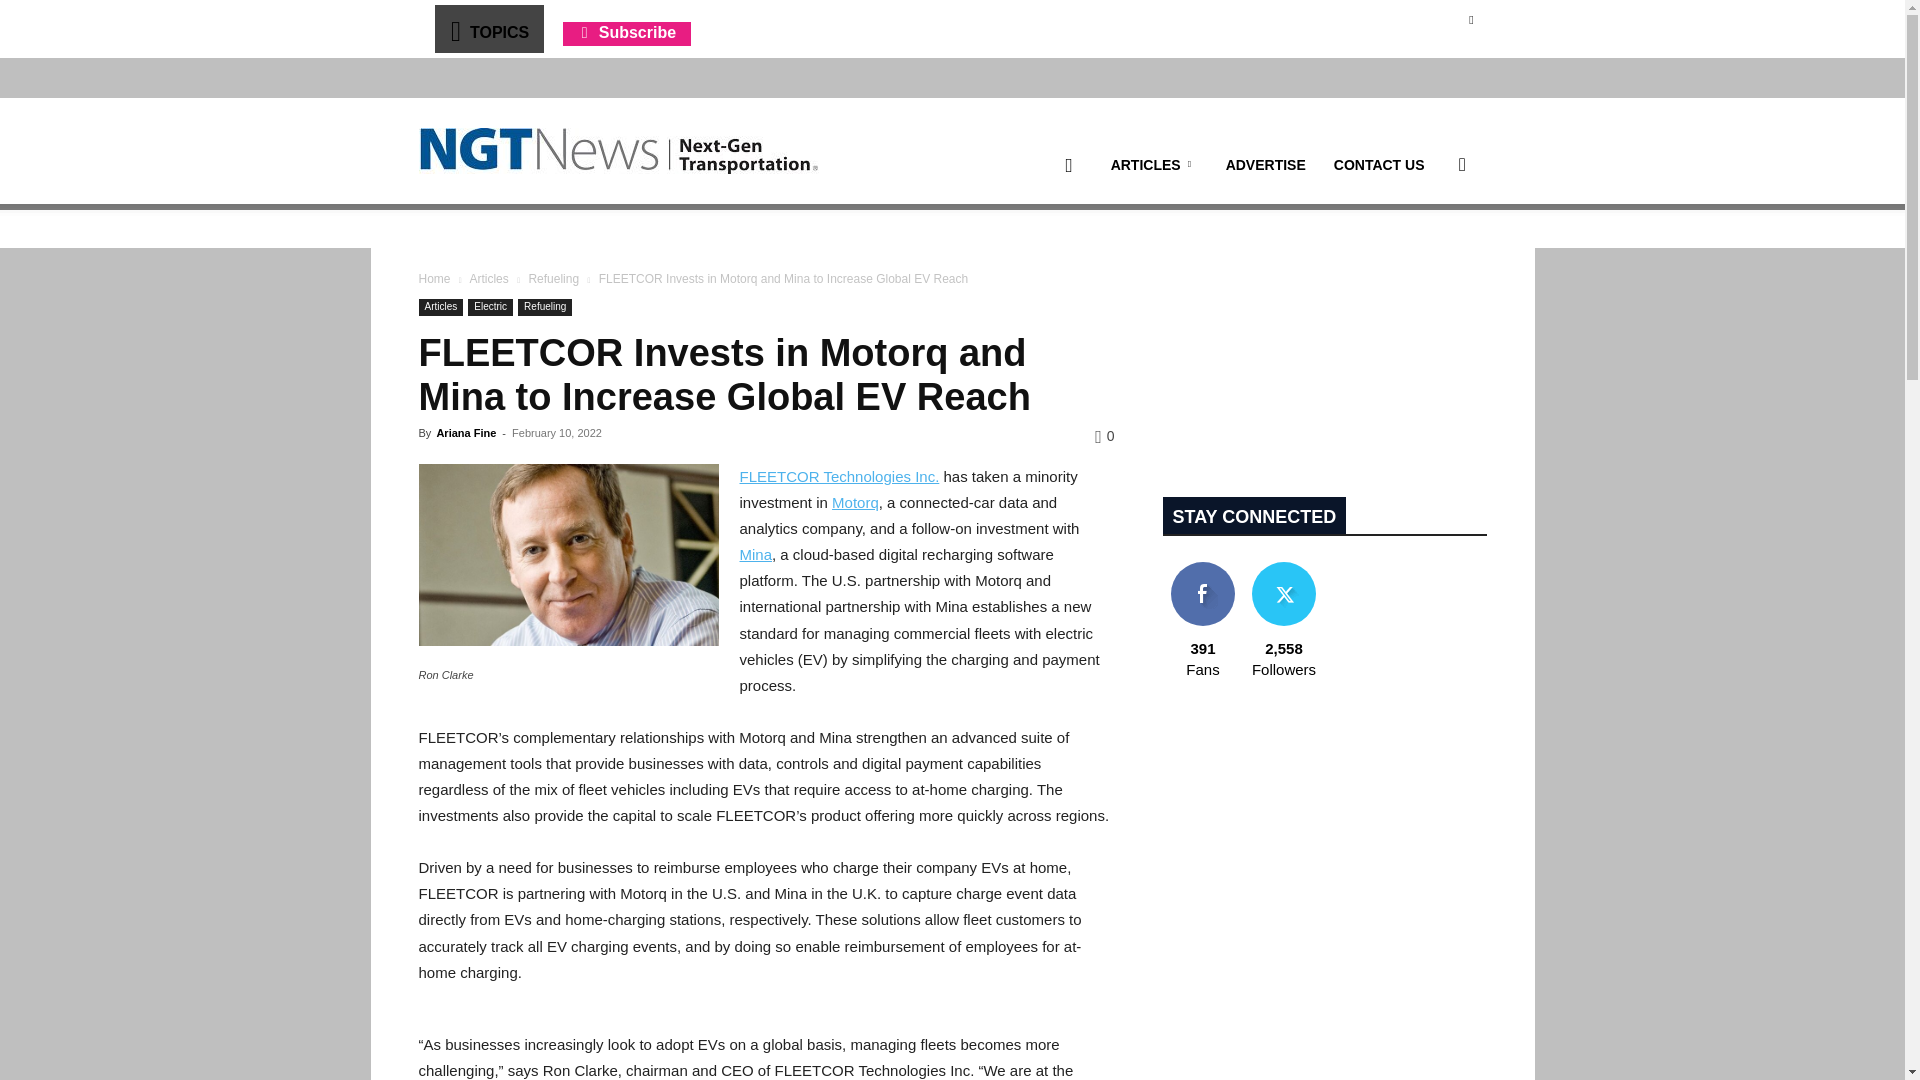 The image size is (1920, 1080). Describe the element at coordinates (618, 150) in the screenshot. I see `NGT News` at that location.